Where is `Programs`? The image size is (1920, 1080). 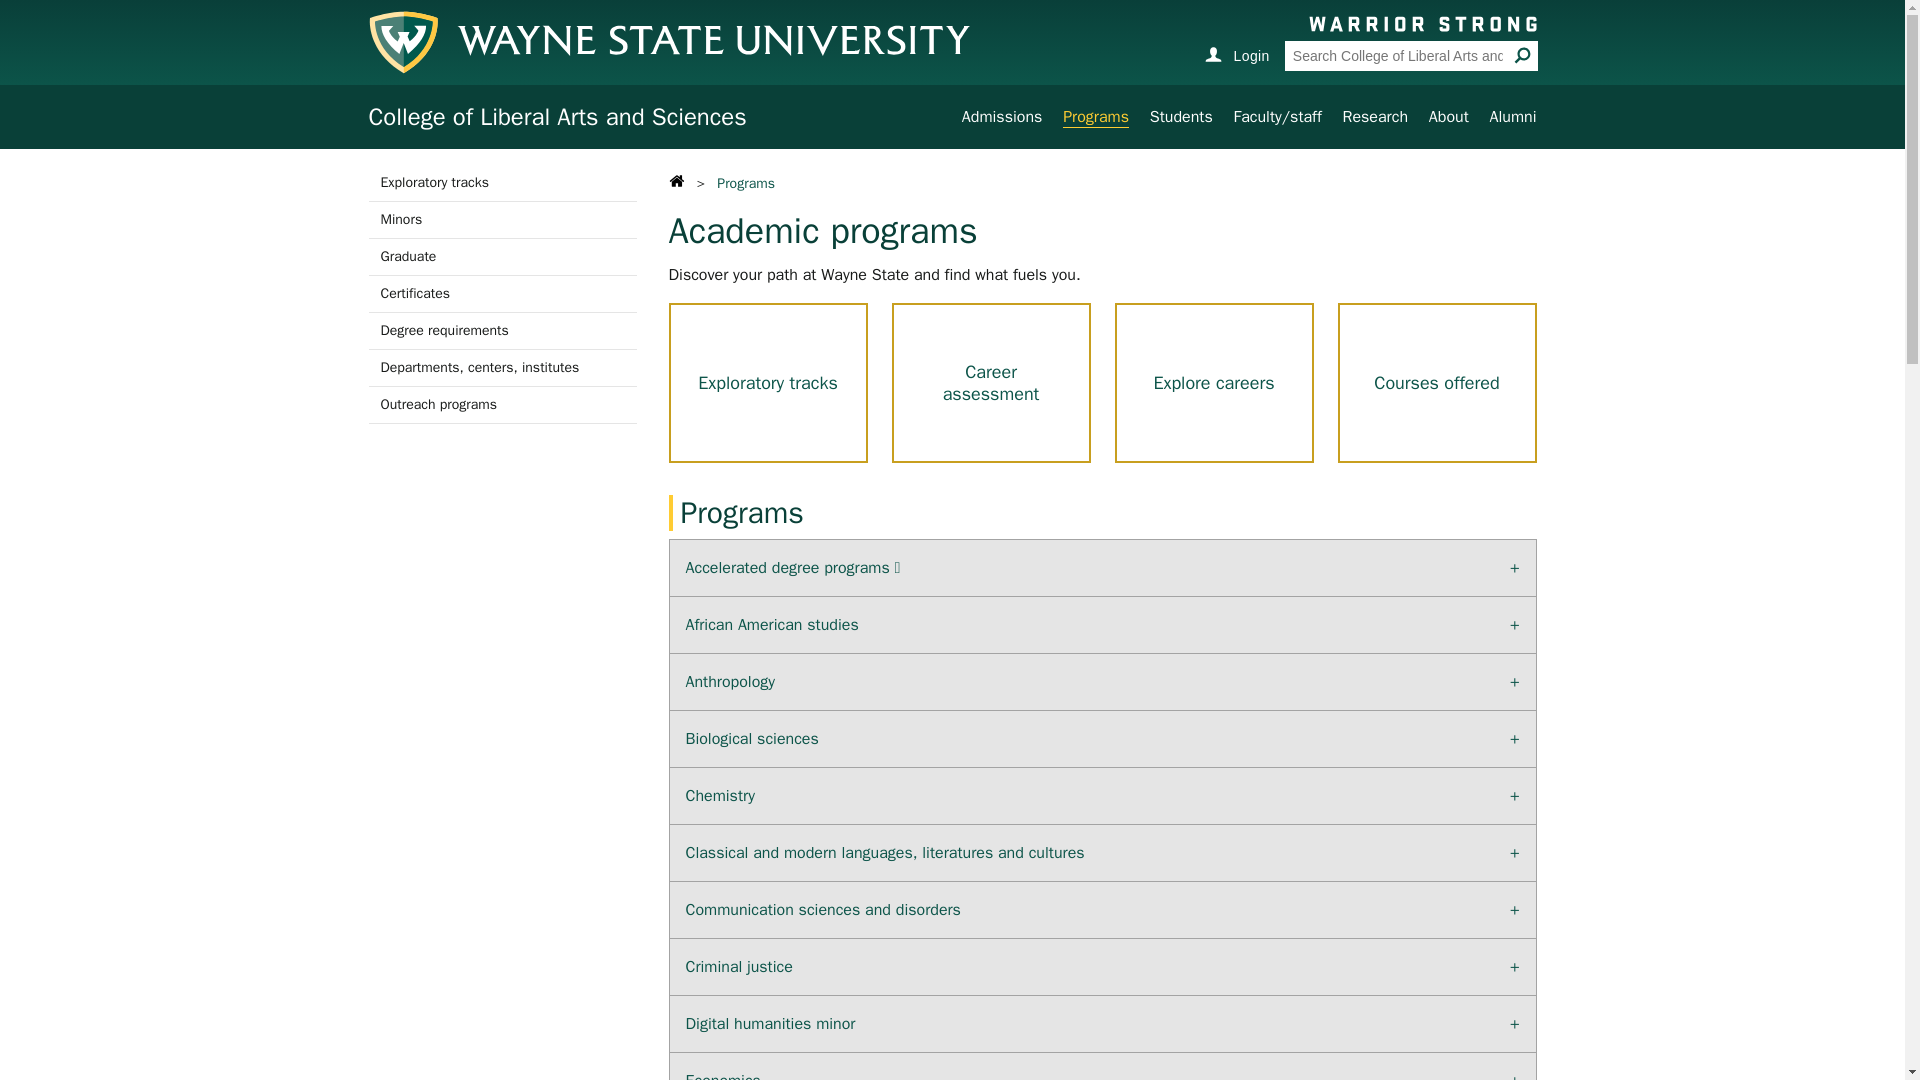 Programs is located at coordinates (1096, 117).